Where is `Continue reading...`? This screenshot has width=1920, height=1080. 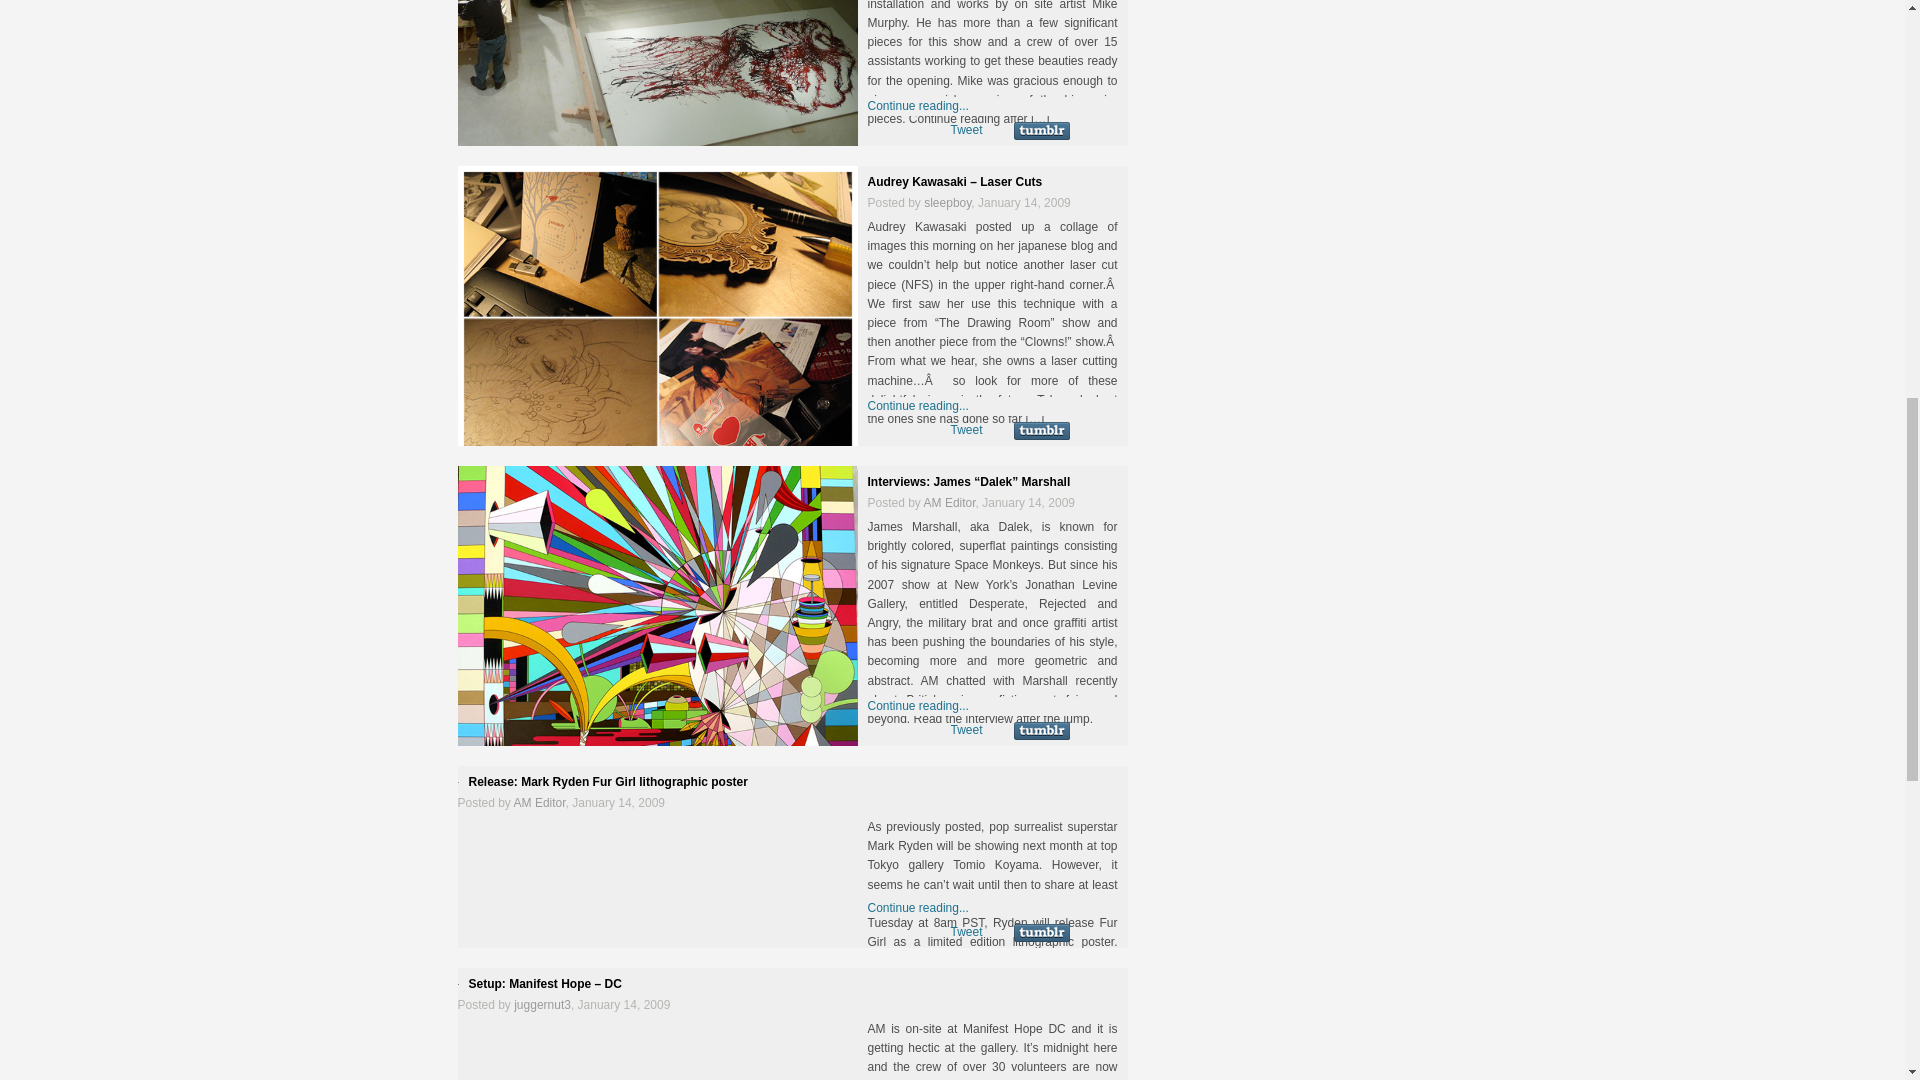
Continue reading... is located at coordinates (918, 106).